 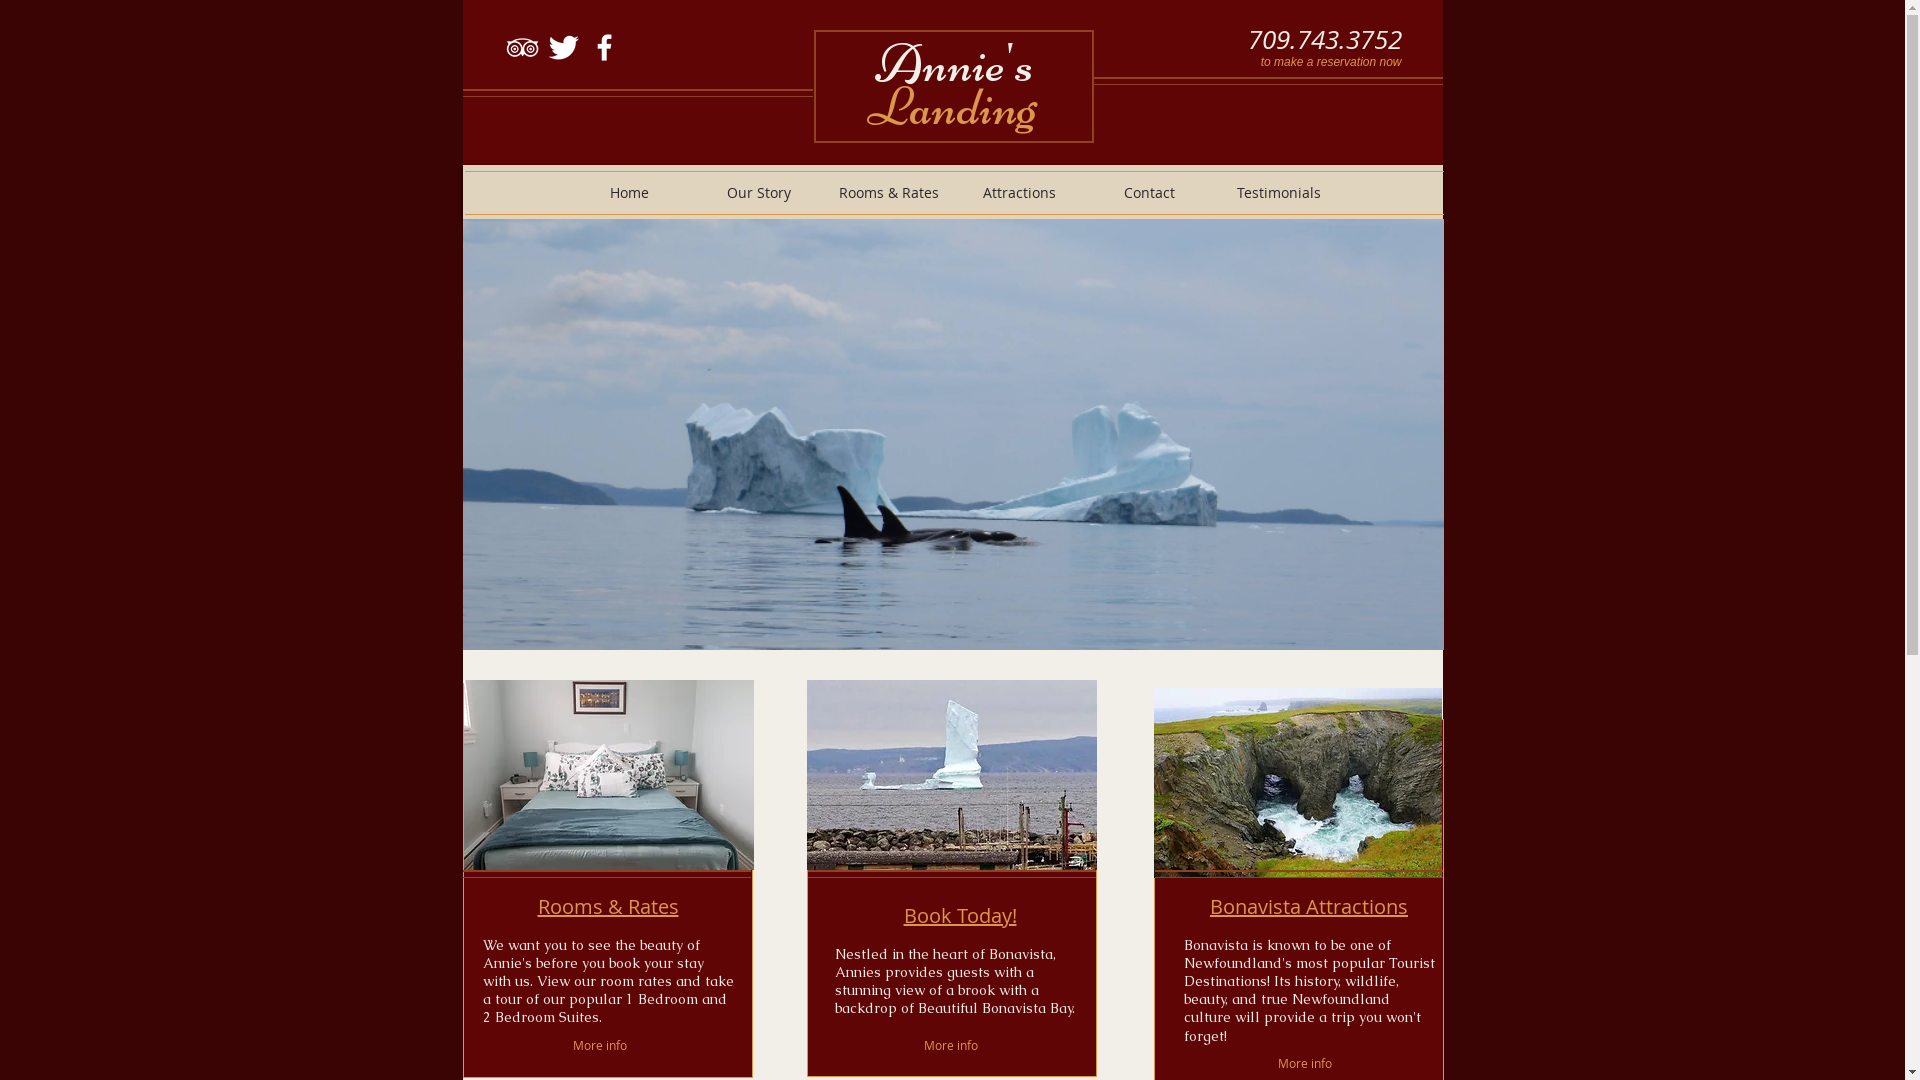 I want to click on Book Today!, so click(x=960, y=916).